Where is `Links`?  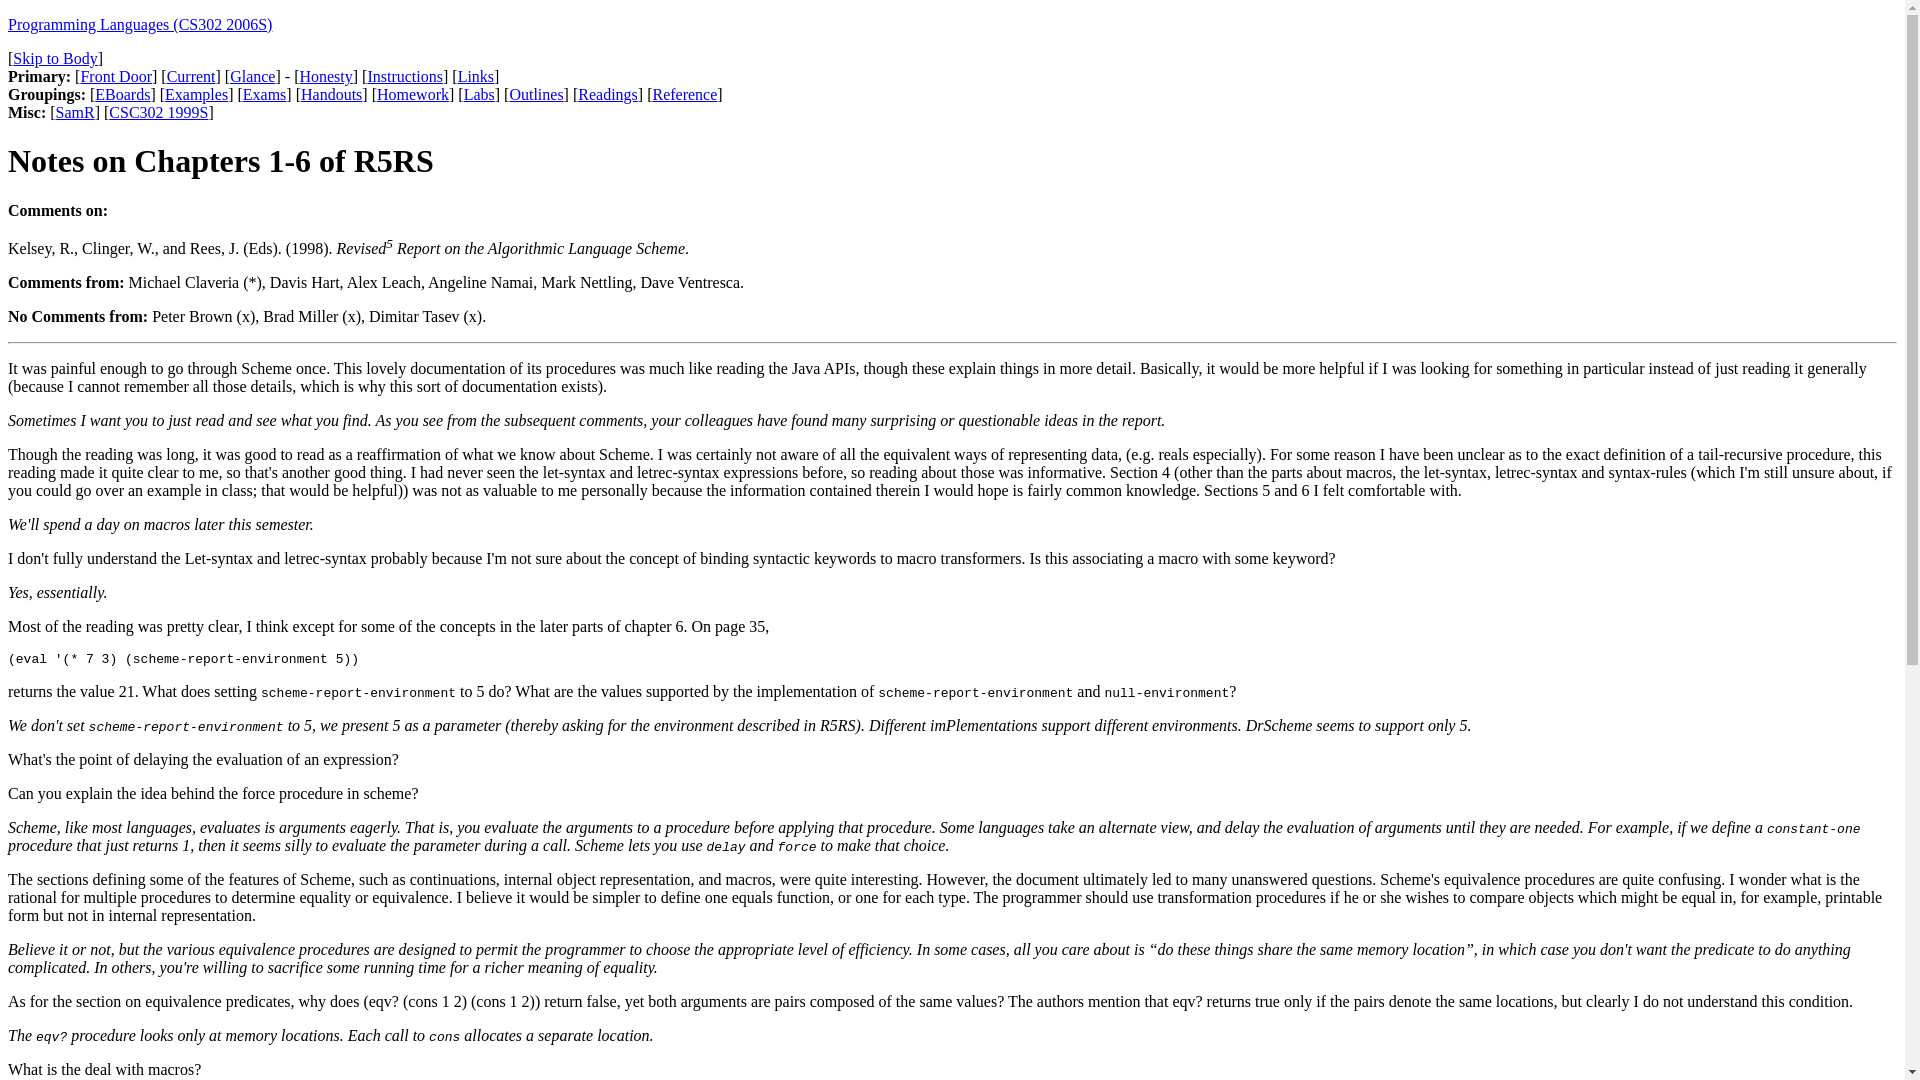
Links is located at coordinates (476, 76).